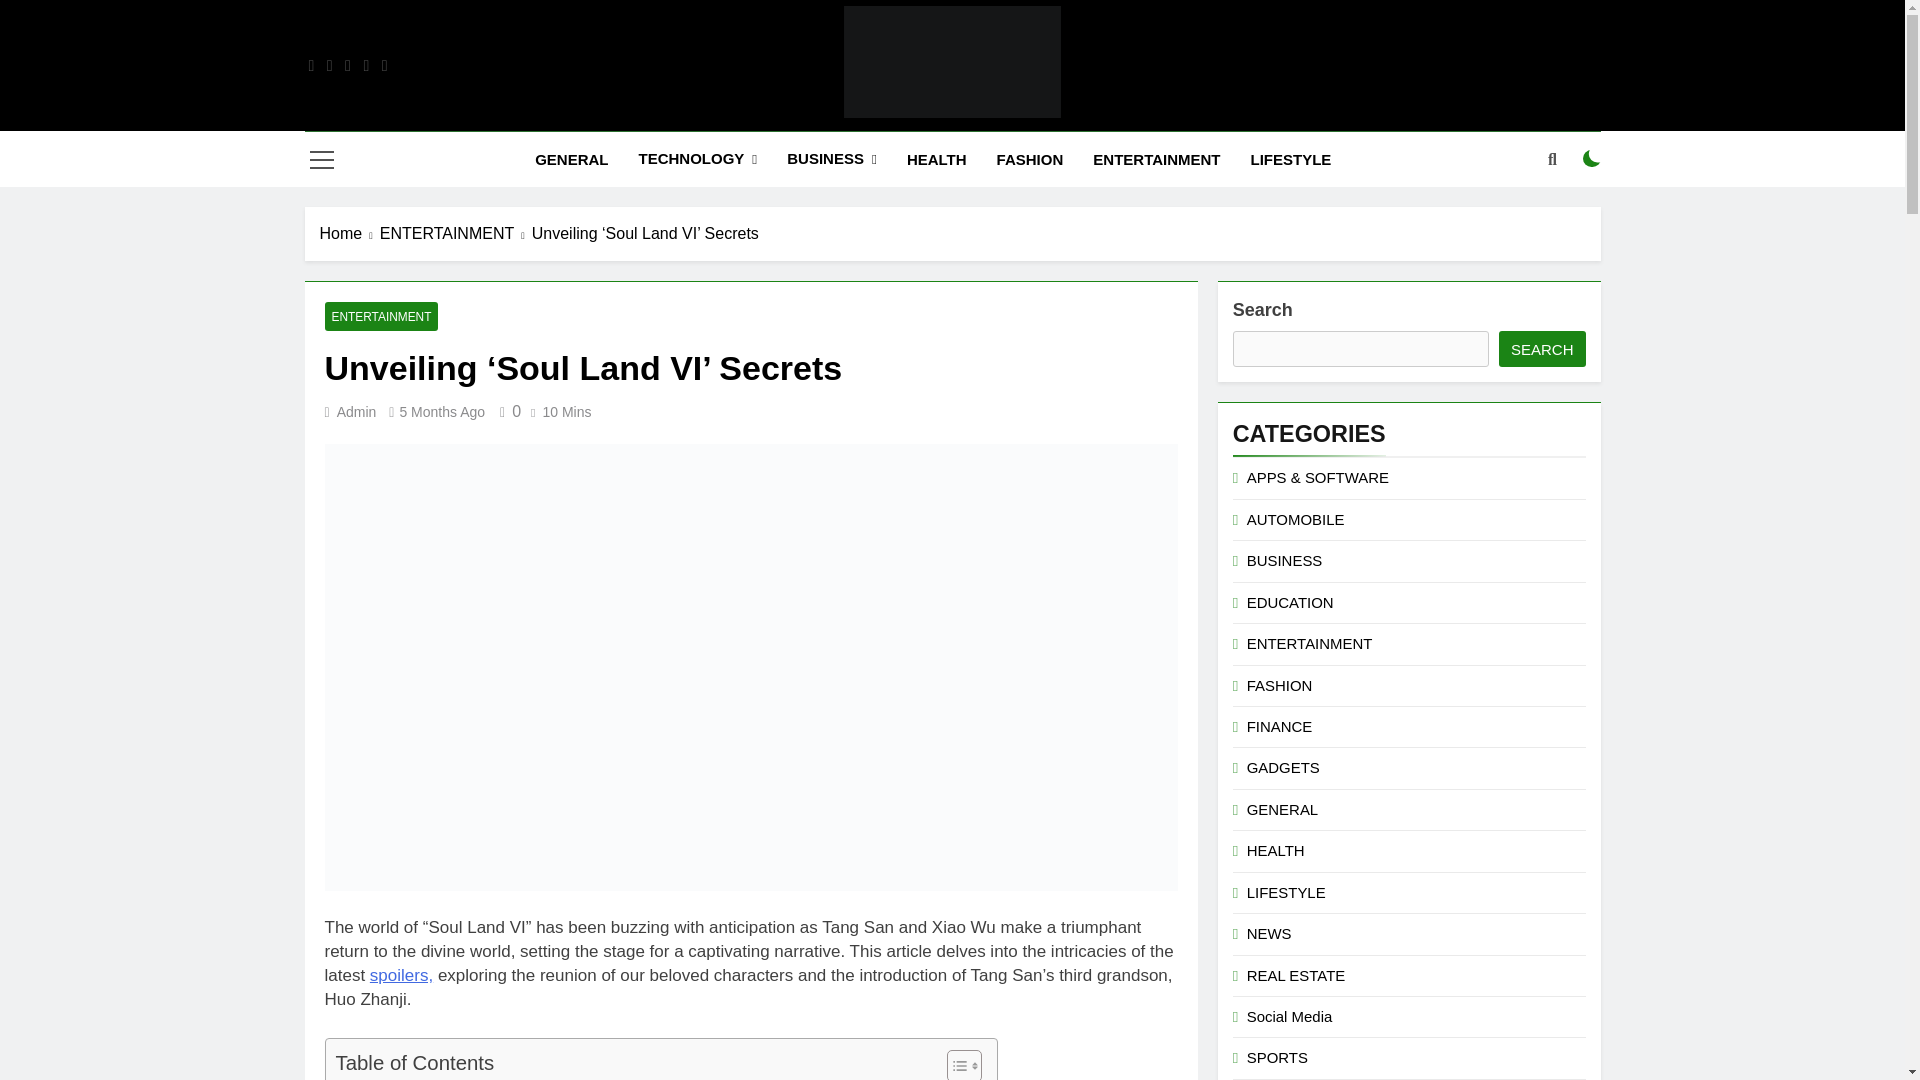 The height and width of the screenshot is (1080, 1920). I want to click on FASHION, so click(1030, 159).